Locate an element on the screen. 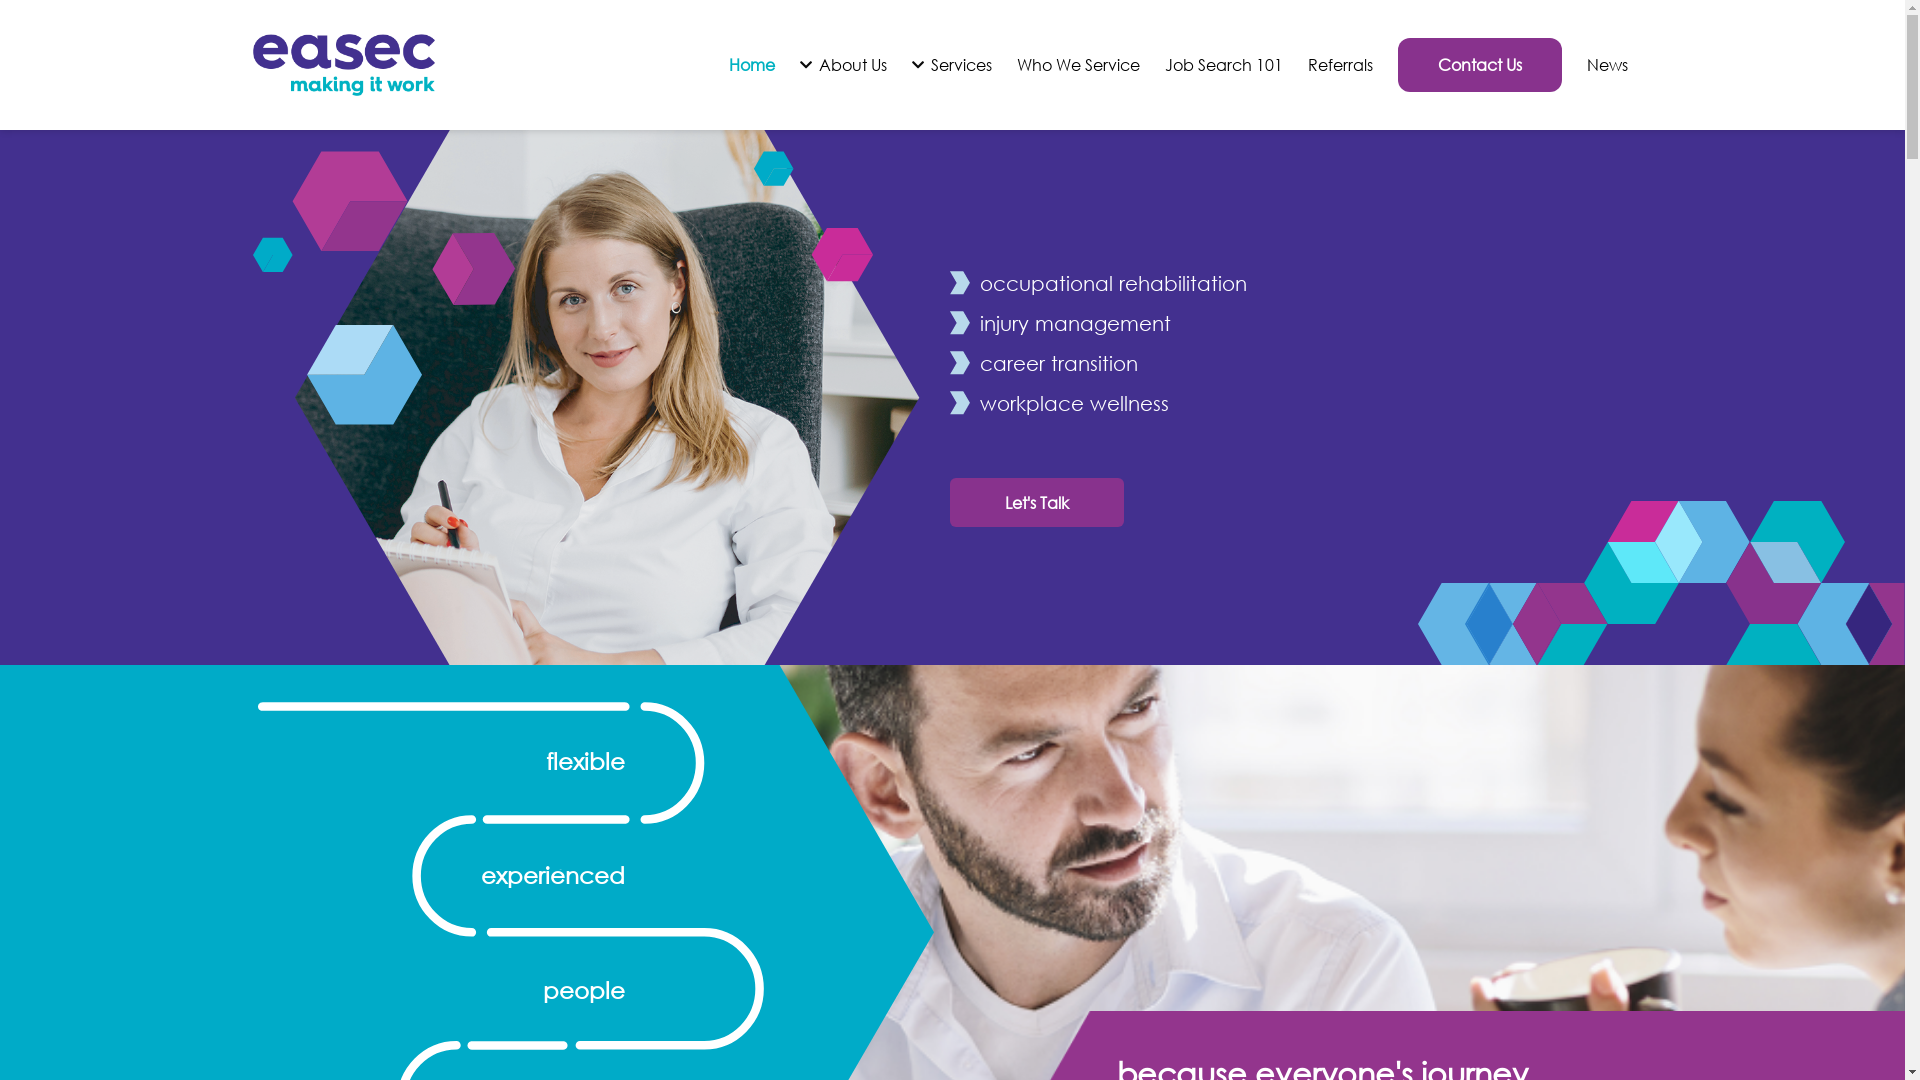  Contact Us is located at coordinates (1480, 65).